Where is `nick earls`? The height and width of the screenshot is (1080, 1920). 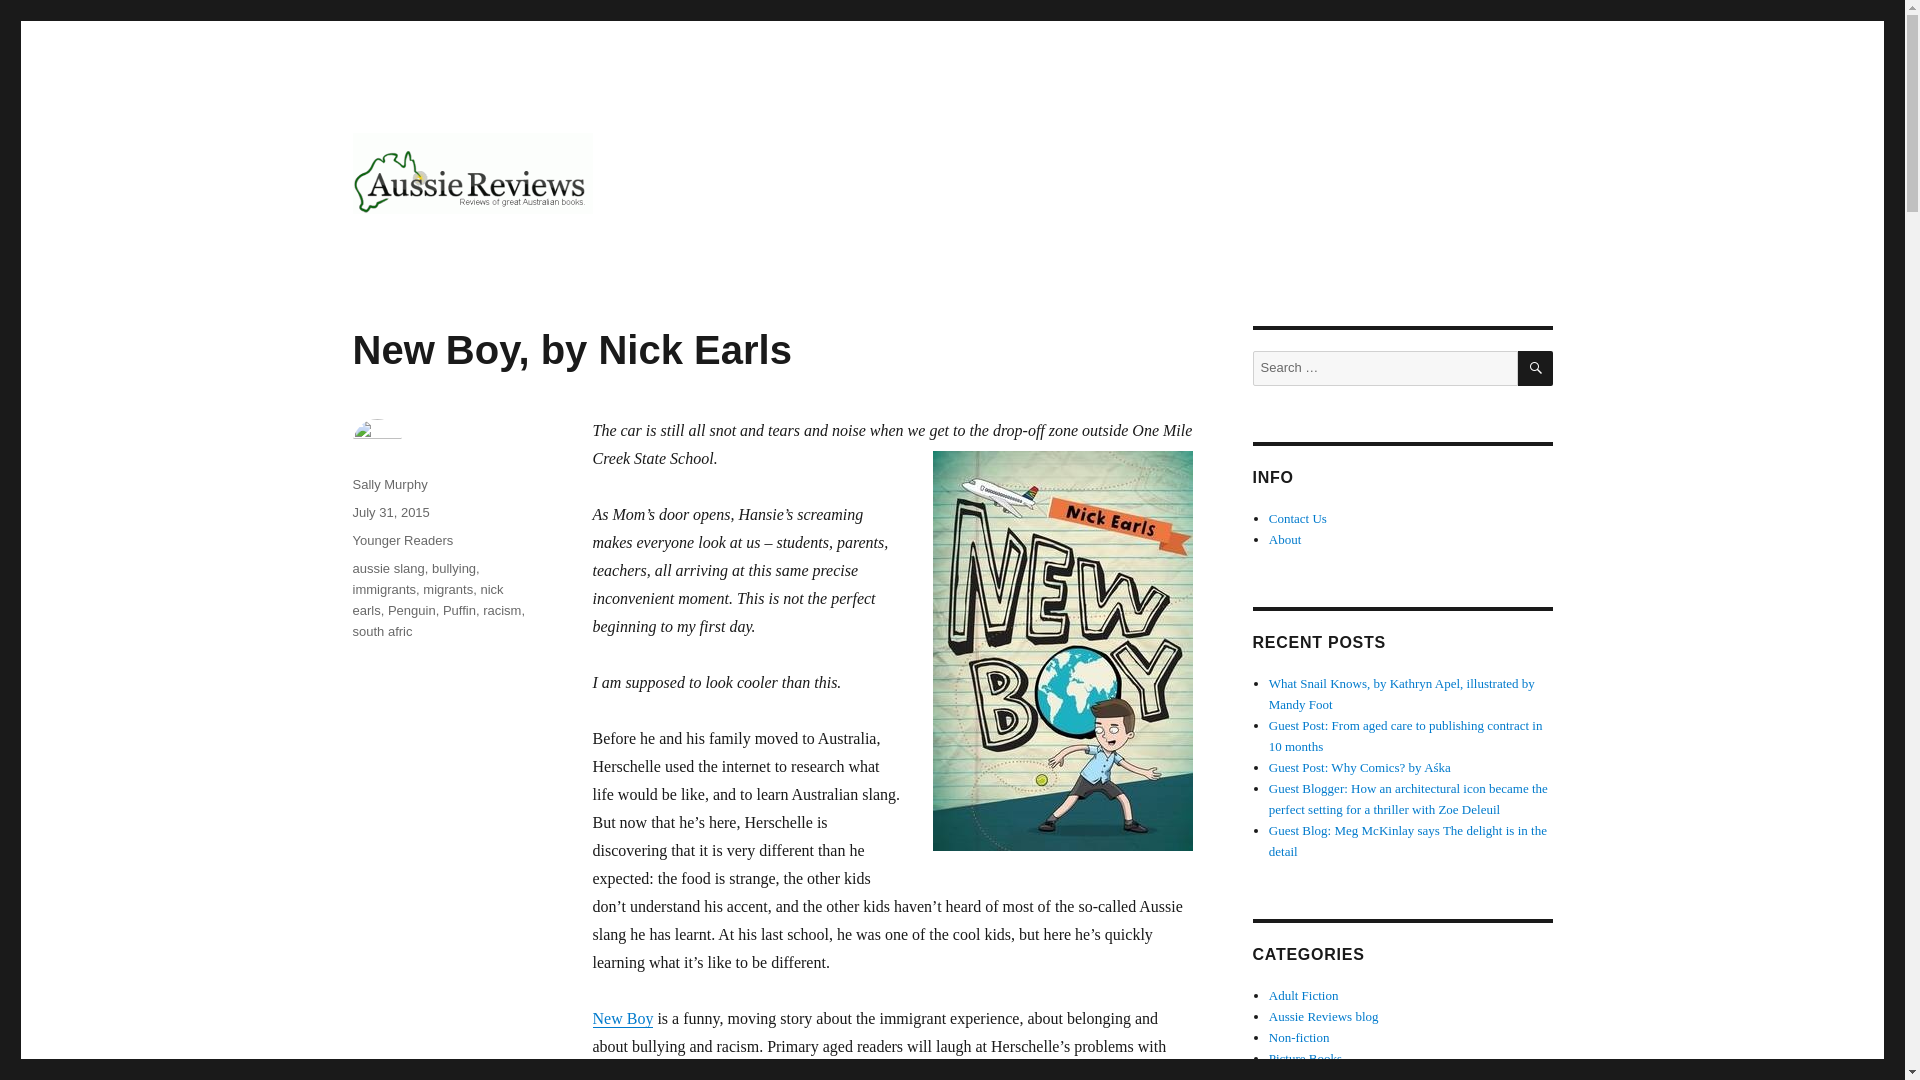 nick earls is located at coordinates (427, 600).